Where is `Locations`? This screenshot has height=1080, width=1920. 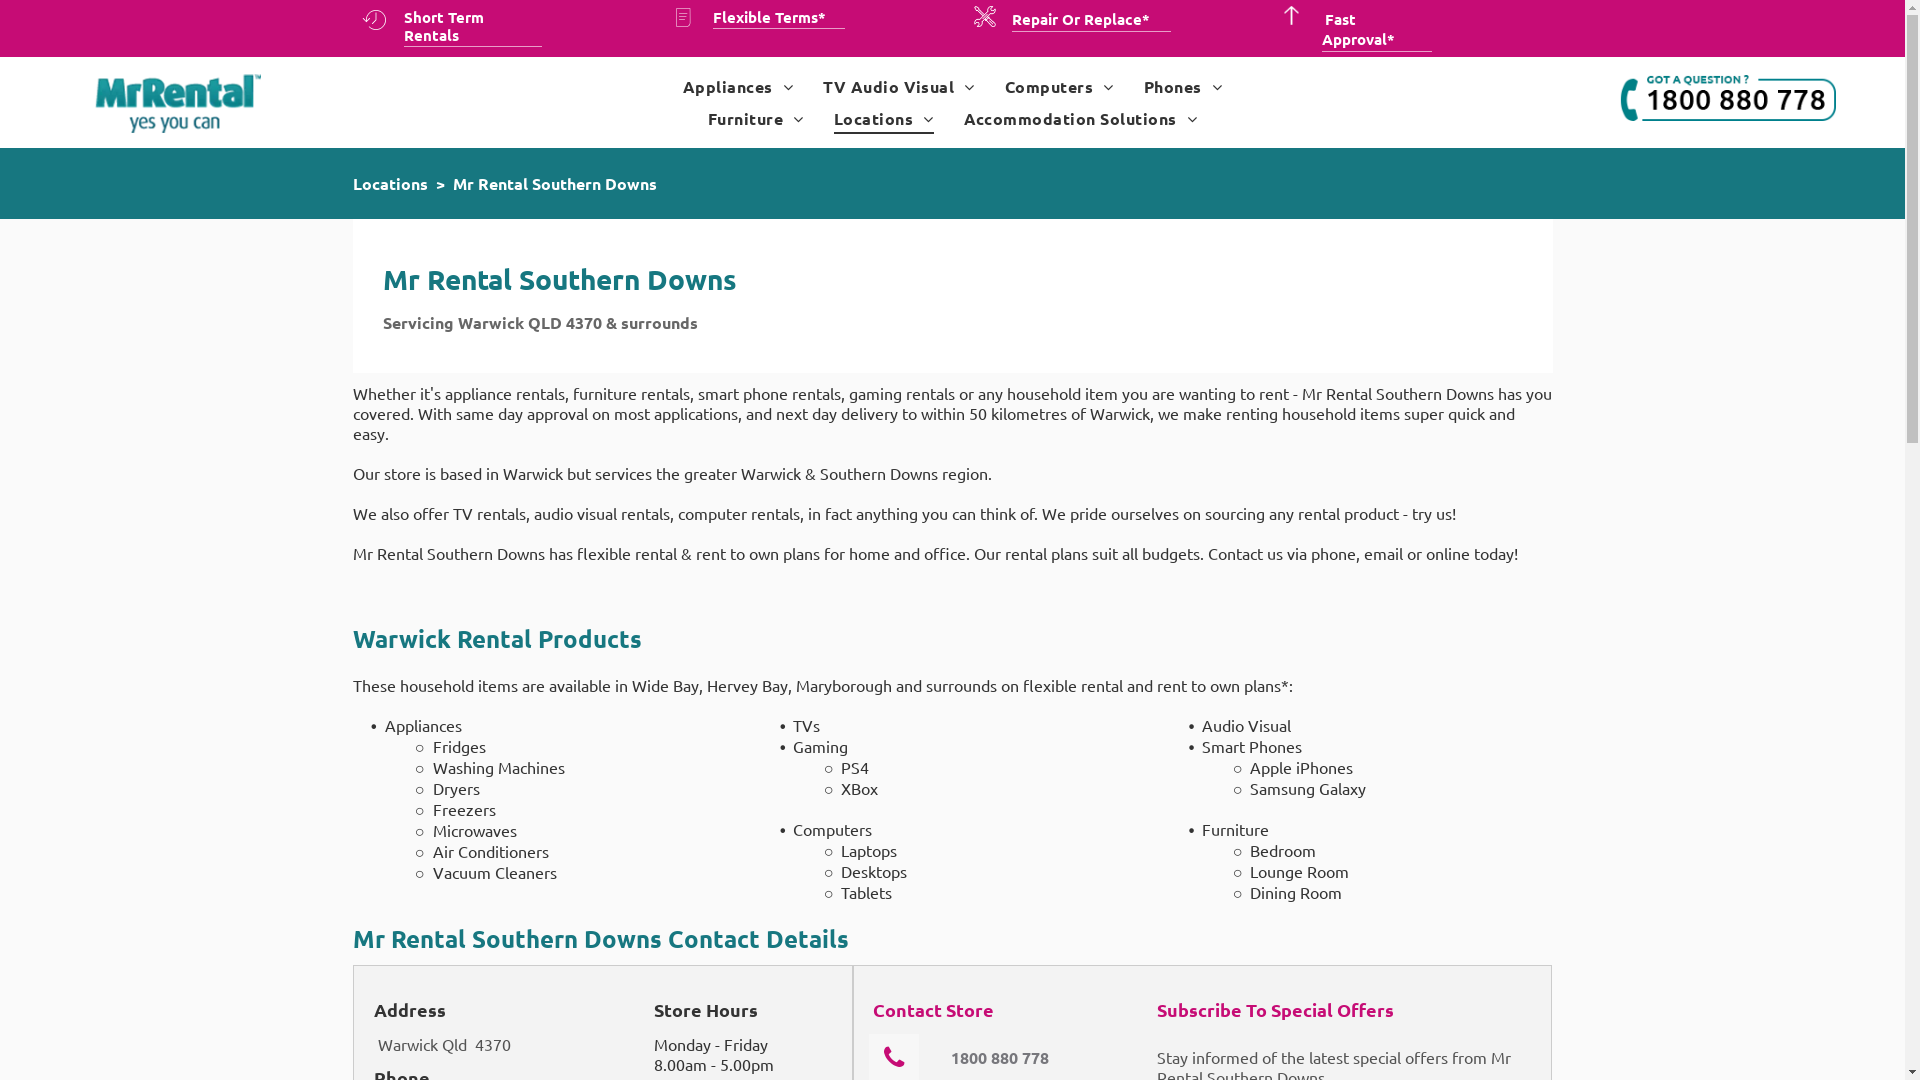
Locations is located at coordinates (884, 118).